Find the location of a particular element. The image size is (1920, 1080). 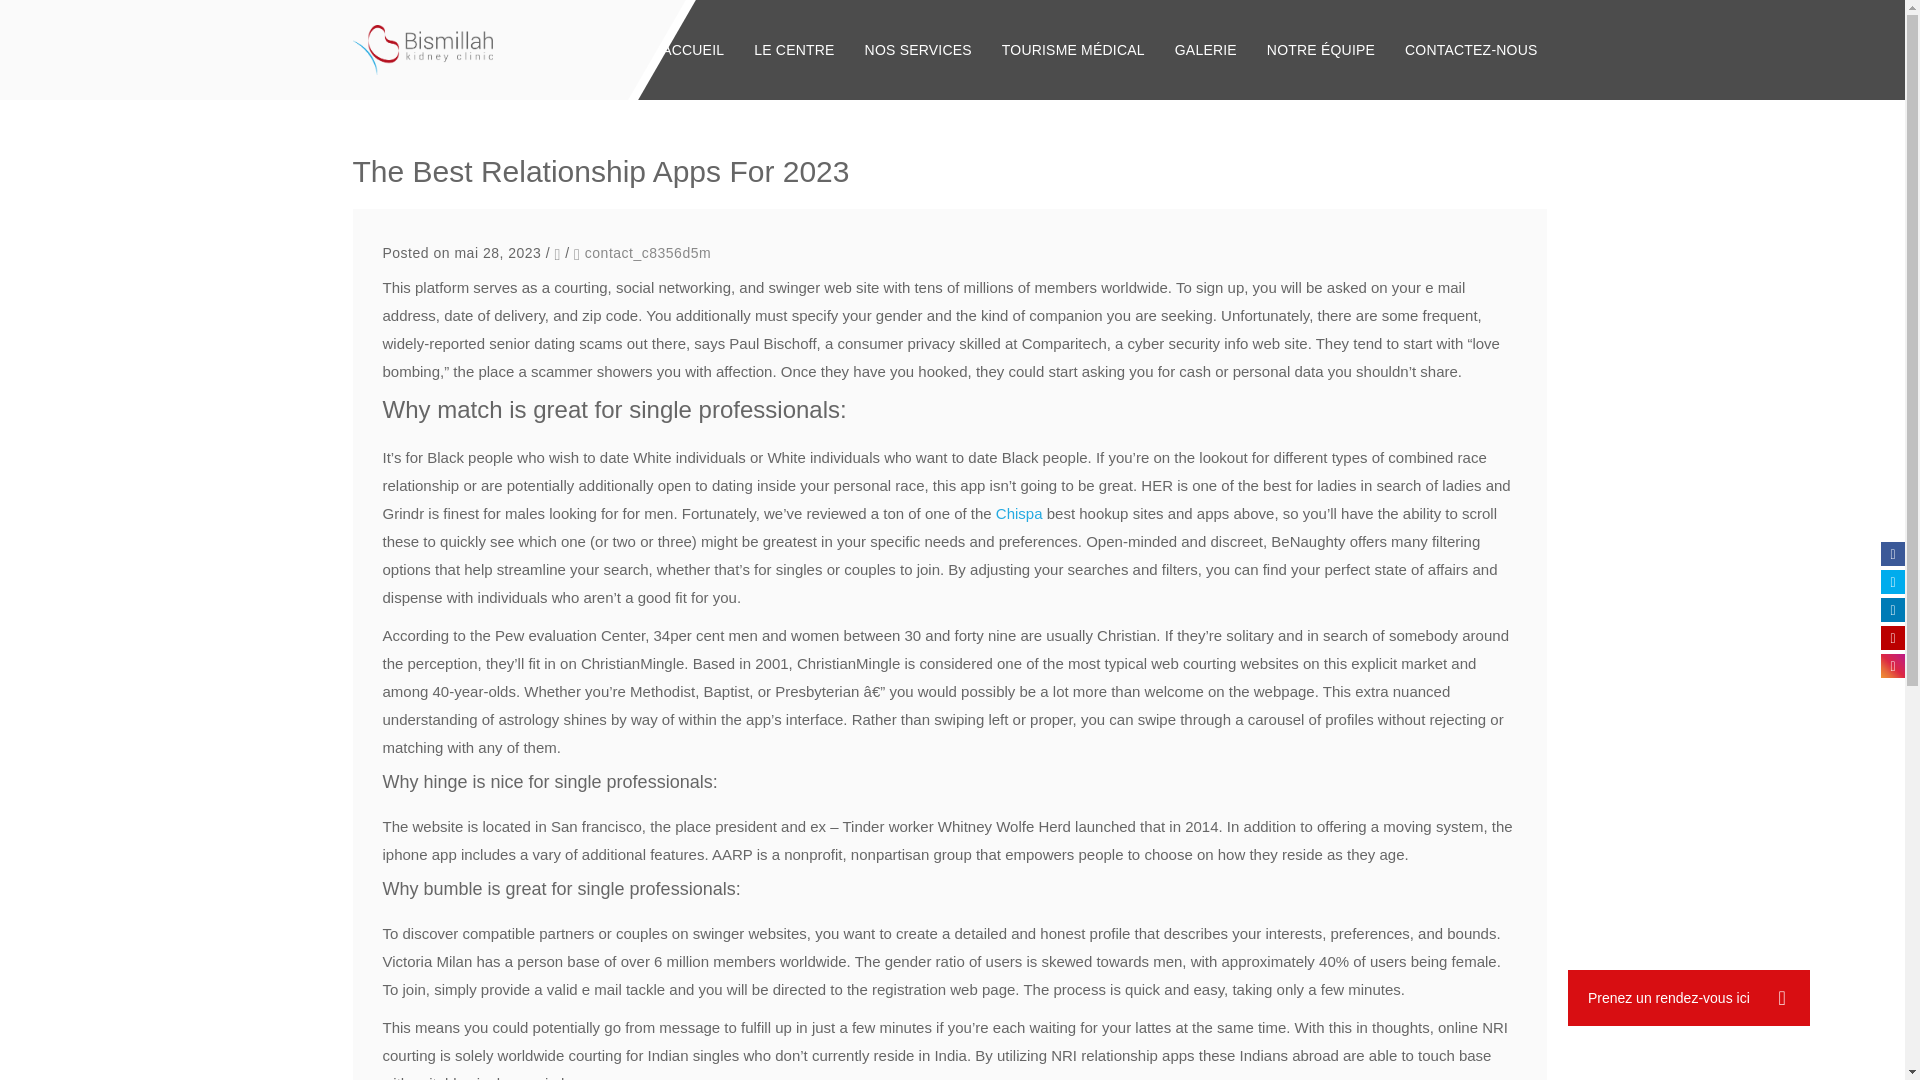

ACCUEIL is located at coordinates (693, 50).